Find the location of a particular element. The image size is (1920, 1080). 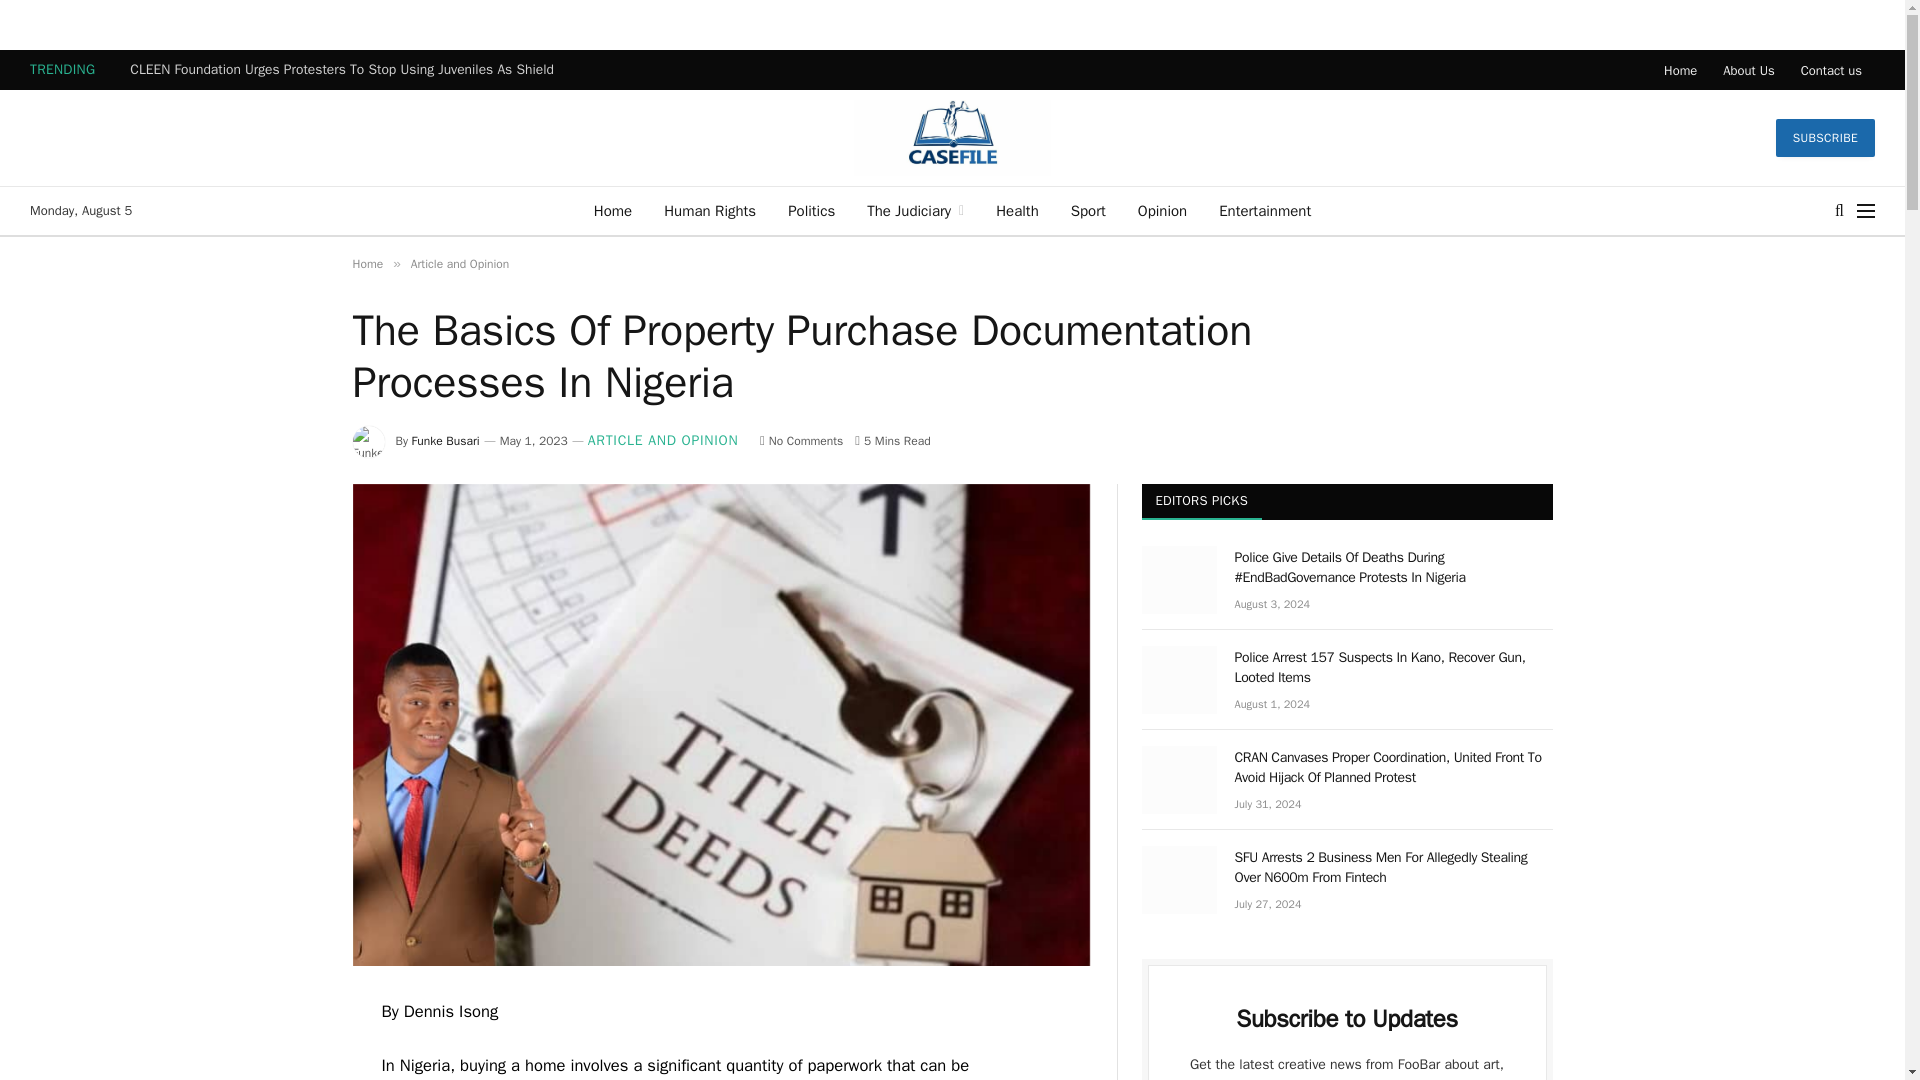

Casefile Nigeria is located at coordinates (952, 137).